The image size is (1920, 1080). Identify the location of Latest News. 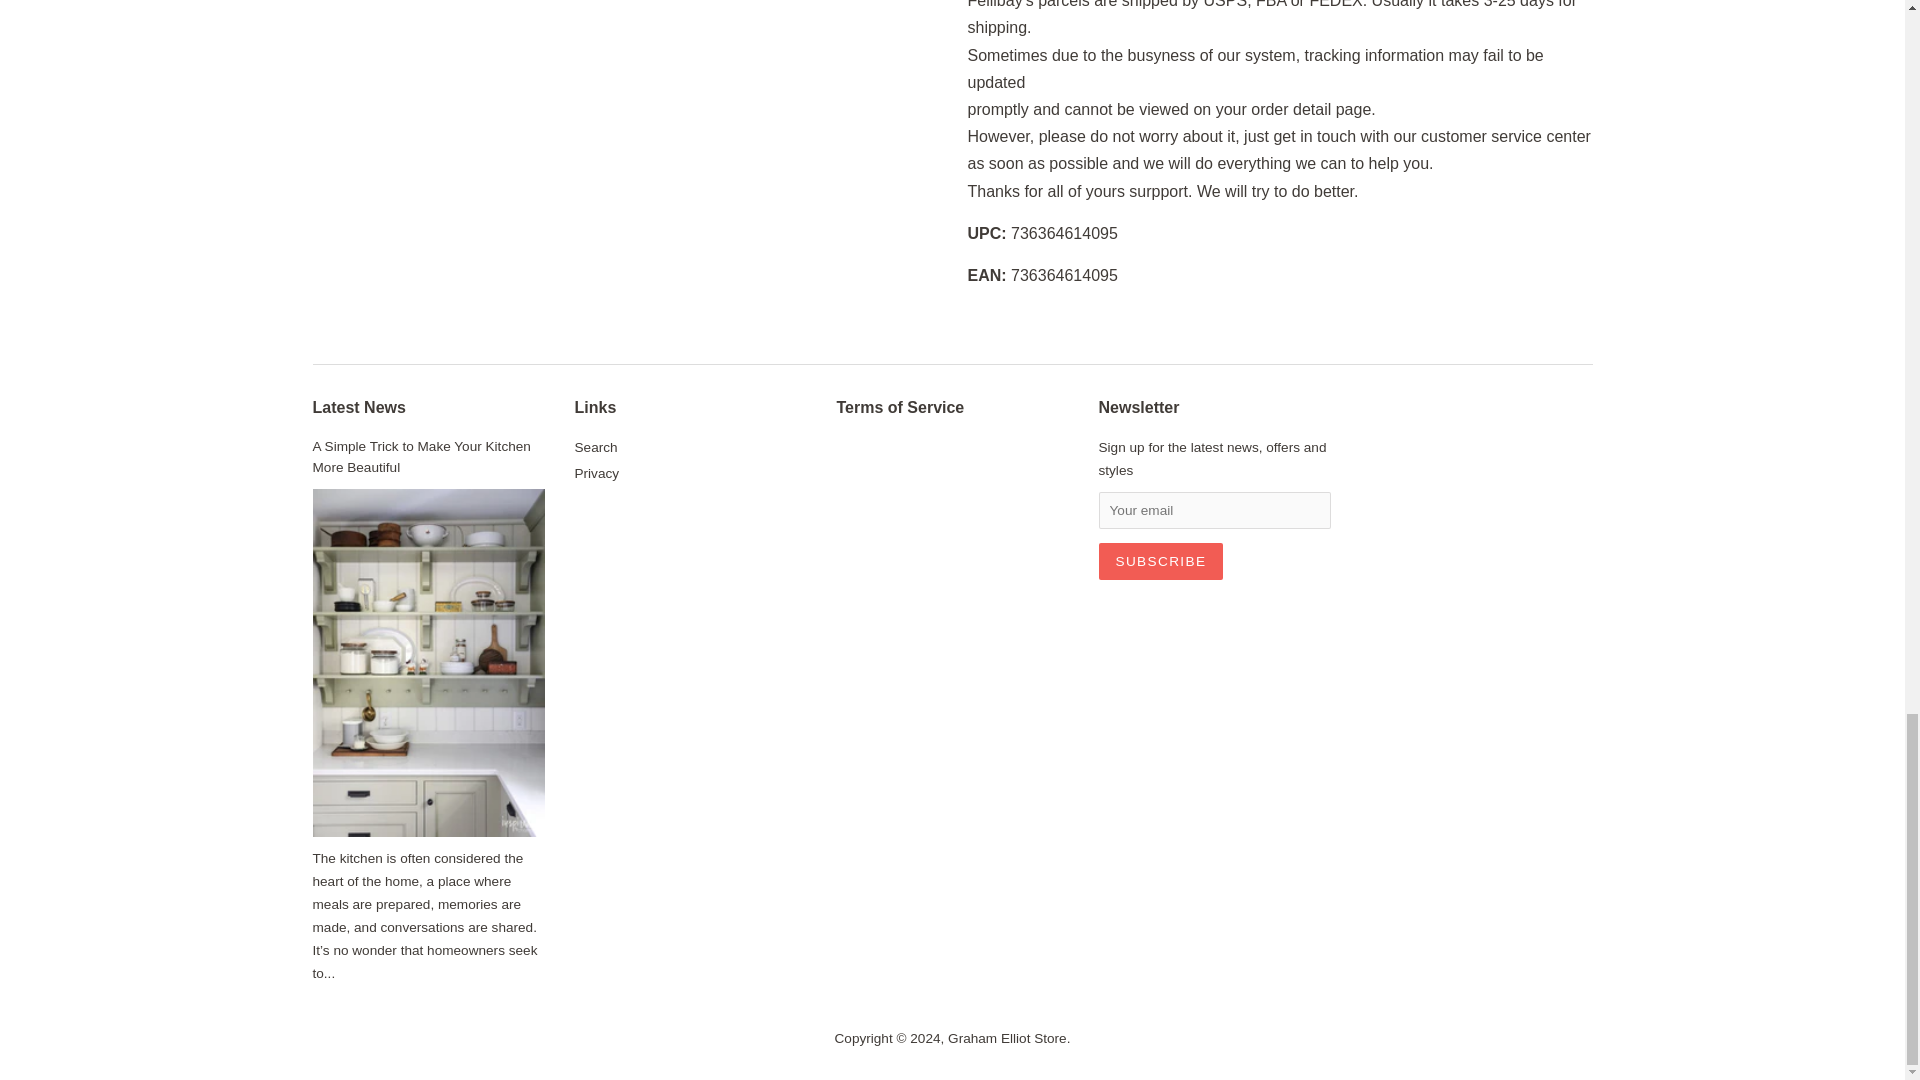
(358, 406).